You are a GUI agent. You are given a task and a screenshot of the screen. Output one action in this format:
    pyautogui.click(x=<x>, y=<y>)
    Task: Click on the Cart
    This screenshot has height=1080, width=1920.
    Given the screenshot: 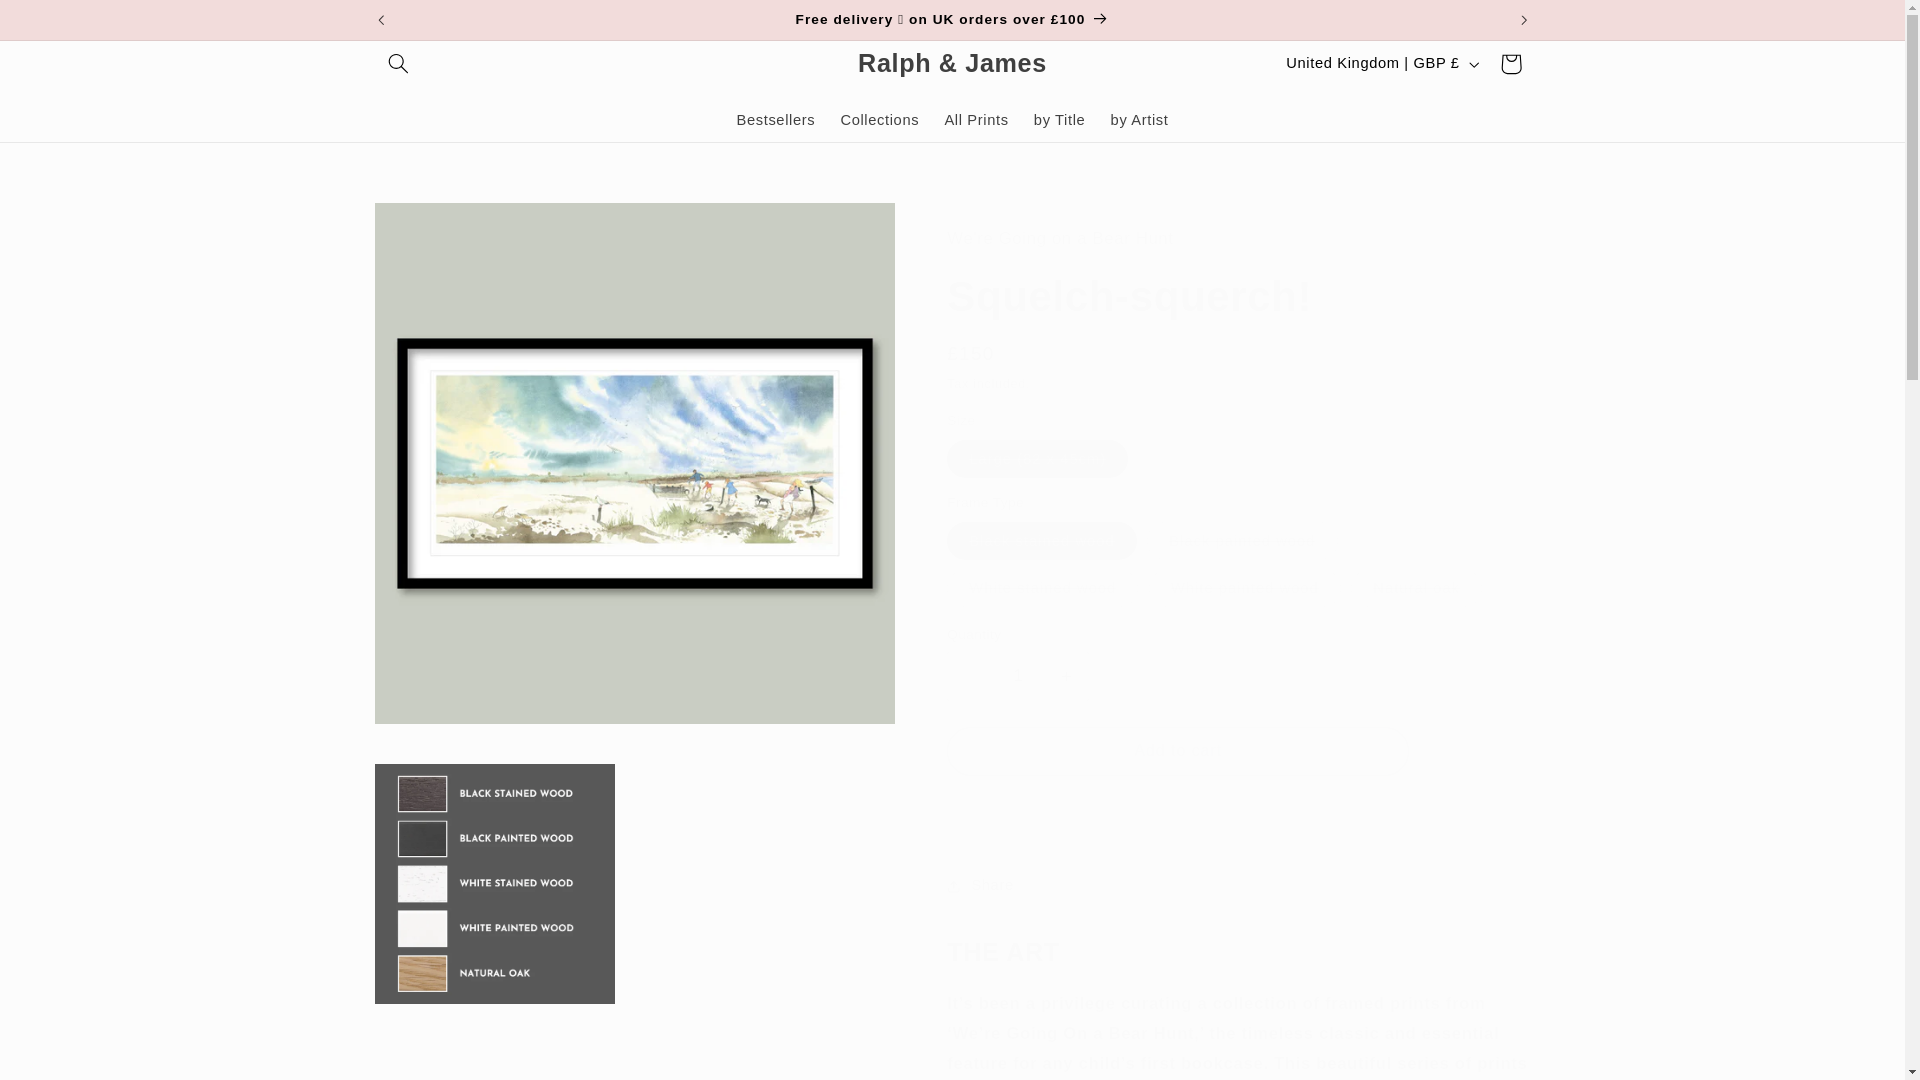 What is the action you would take?
    pyautogui.click(x=1511, y=64)
    